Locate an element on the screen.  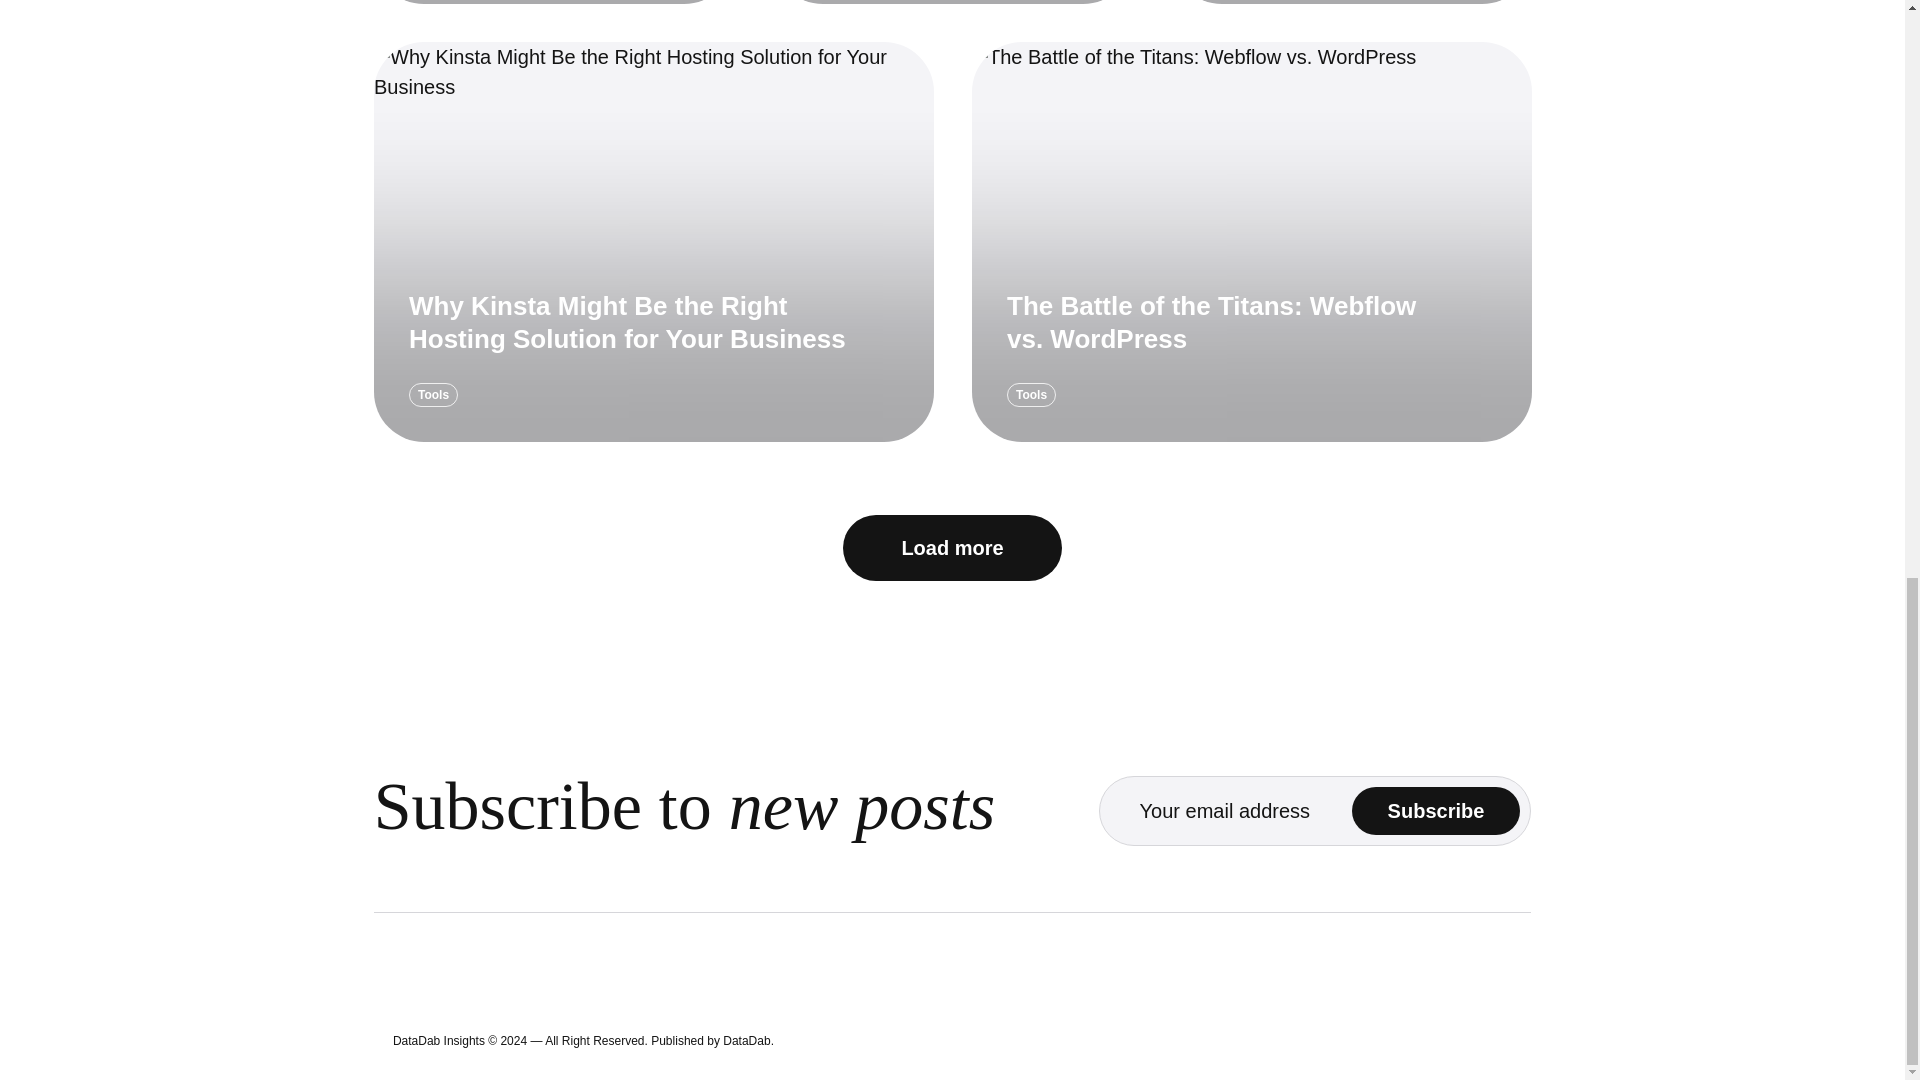
Load more is located at coordinates (952, 548).